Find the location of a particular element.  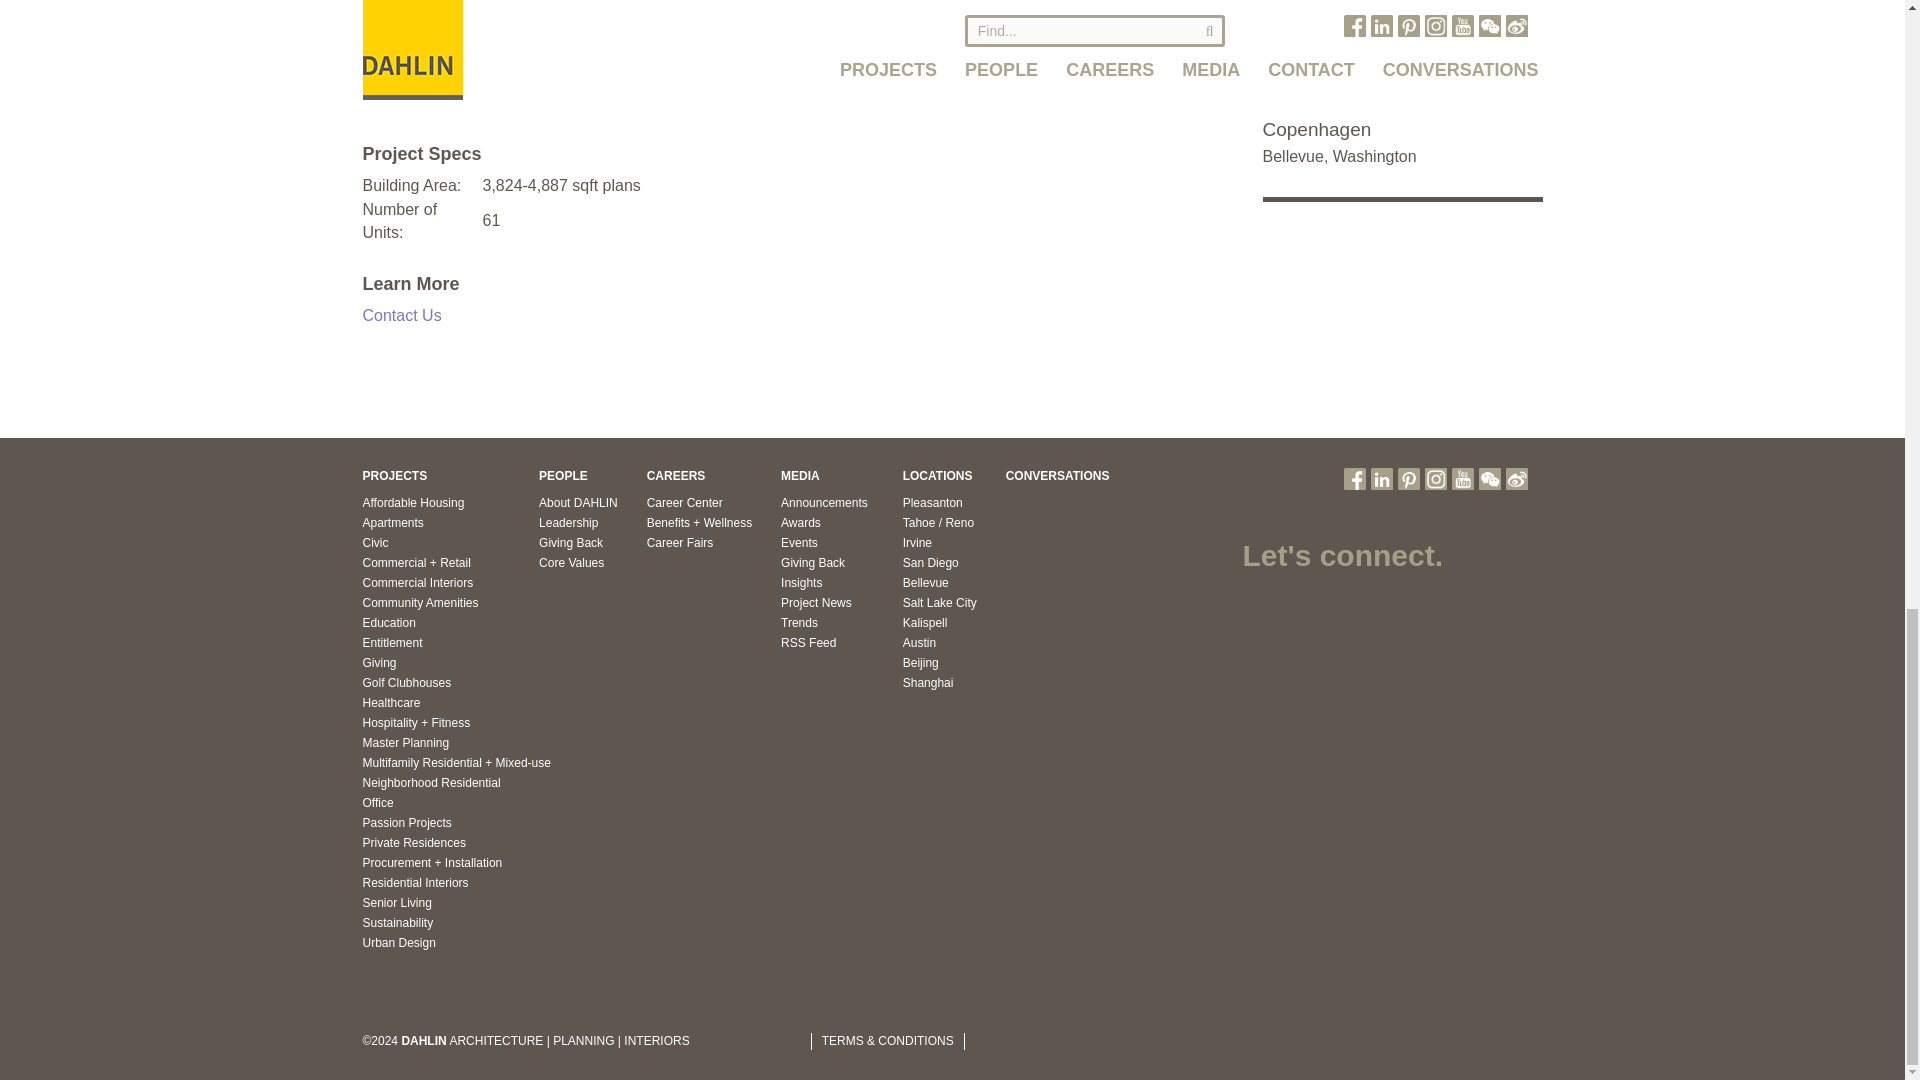

Community Amenities is located at coordinates (420, 603).